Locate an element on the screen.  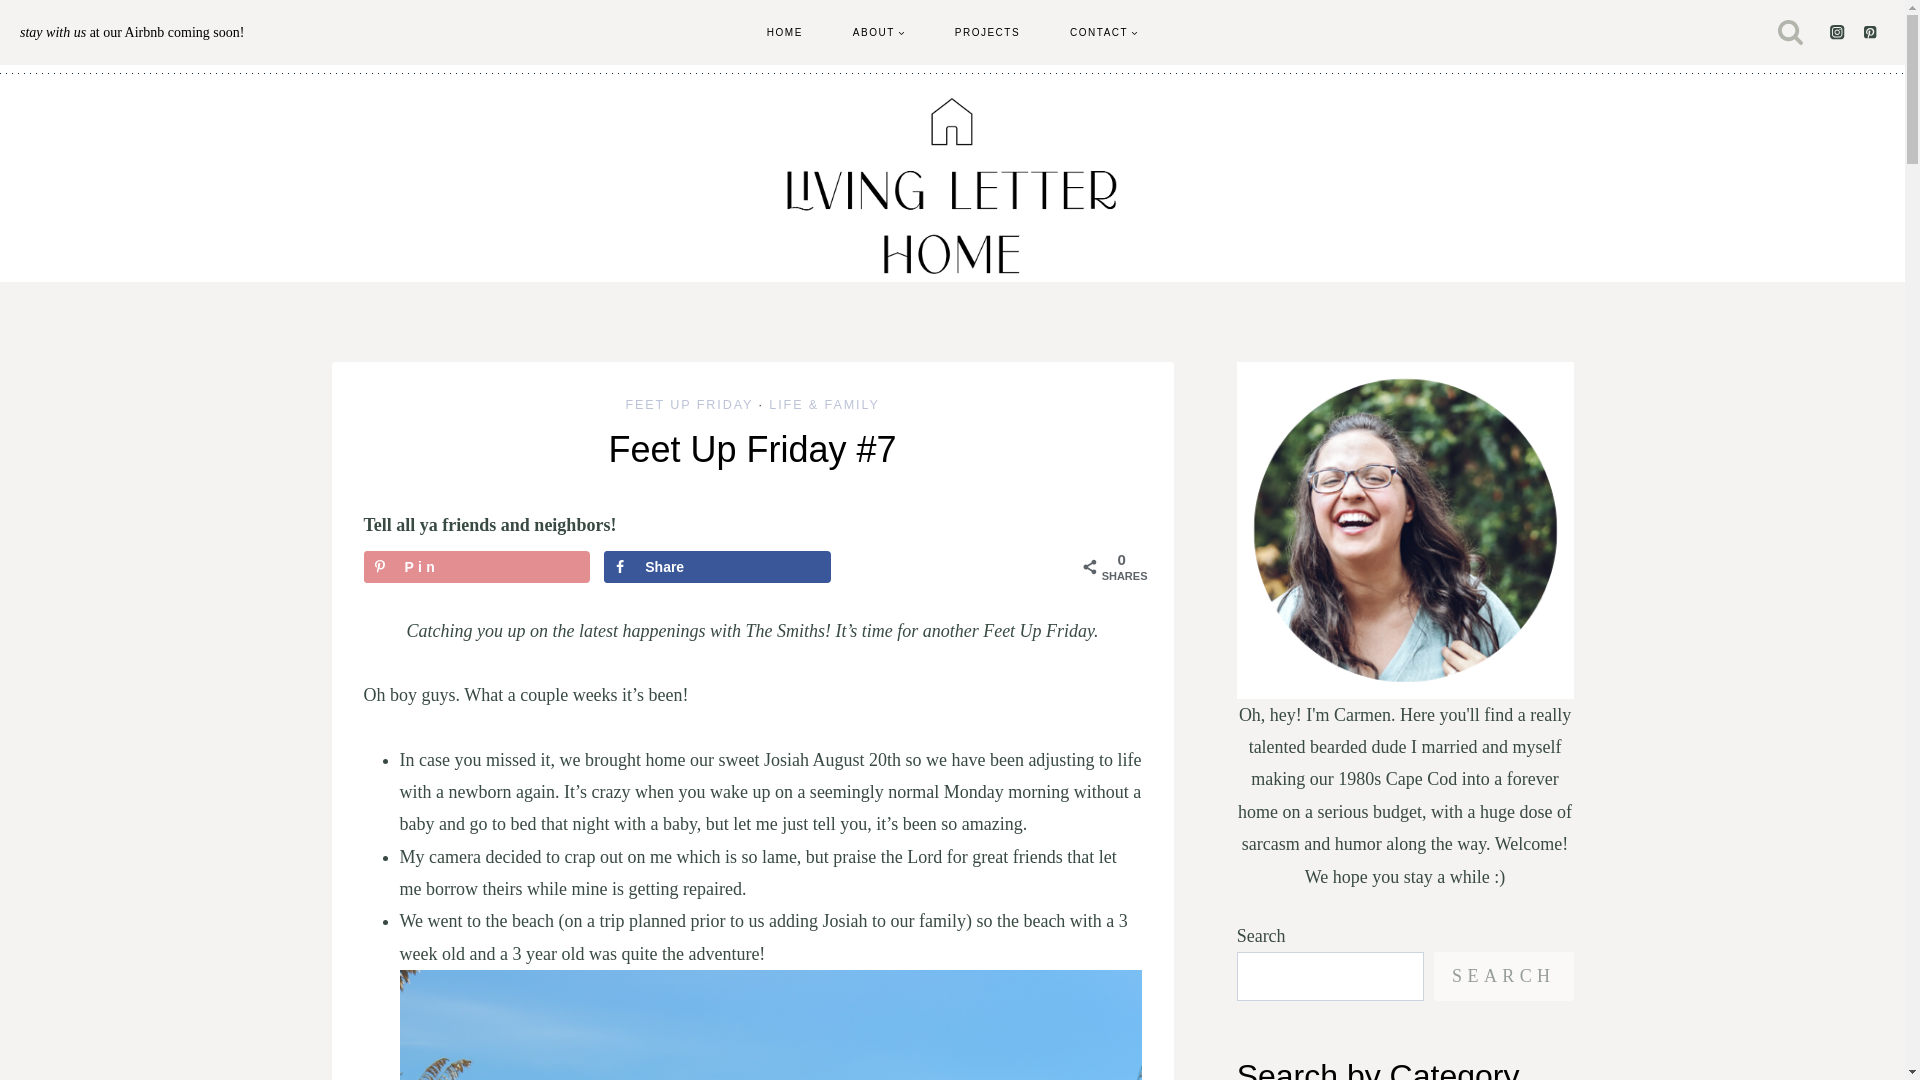
Share on Facebook is located at coordinates (718, 566).